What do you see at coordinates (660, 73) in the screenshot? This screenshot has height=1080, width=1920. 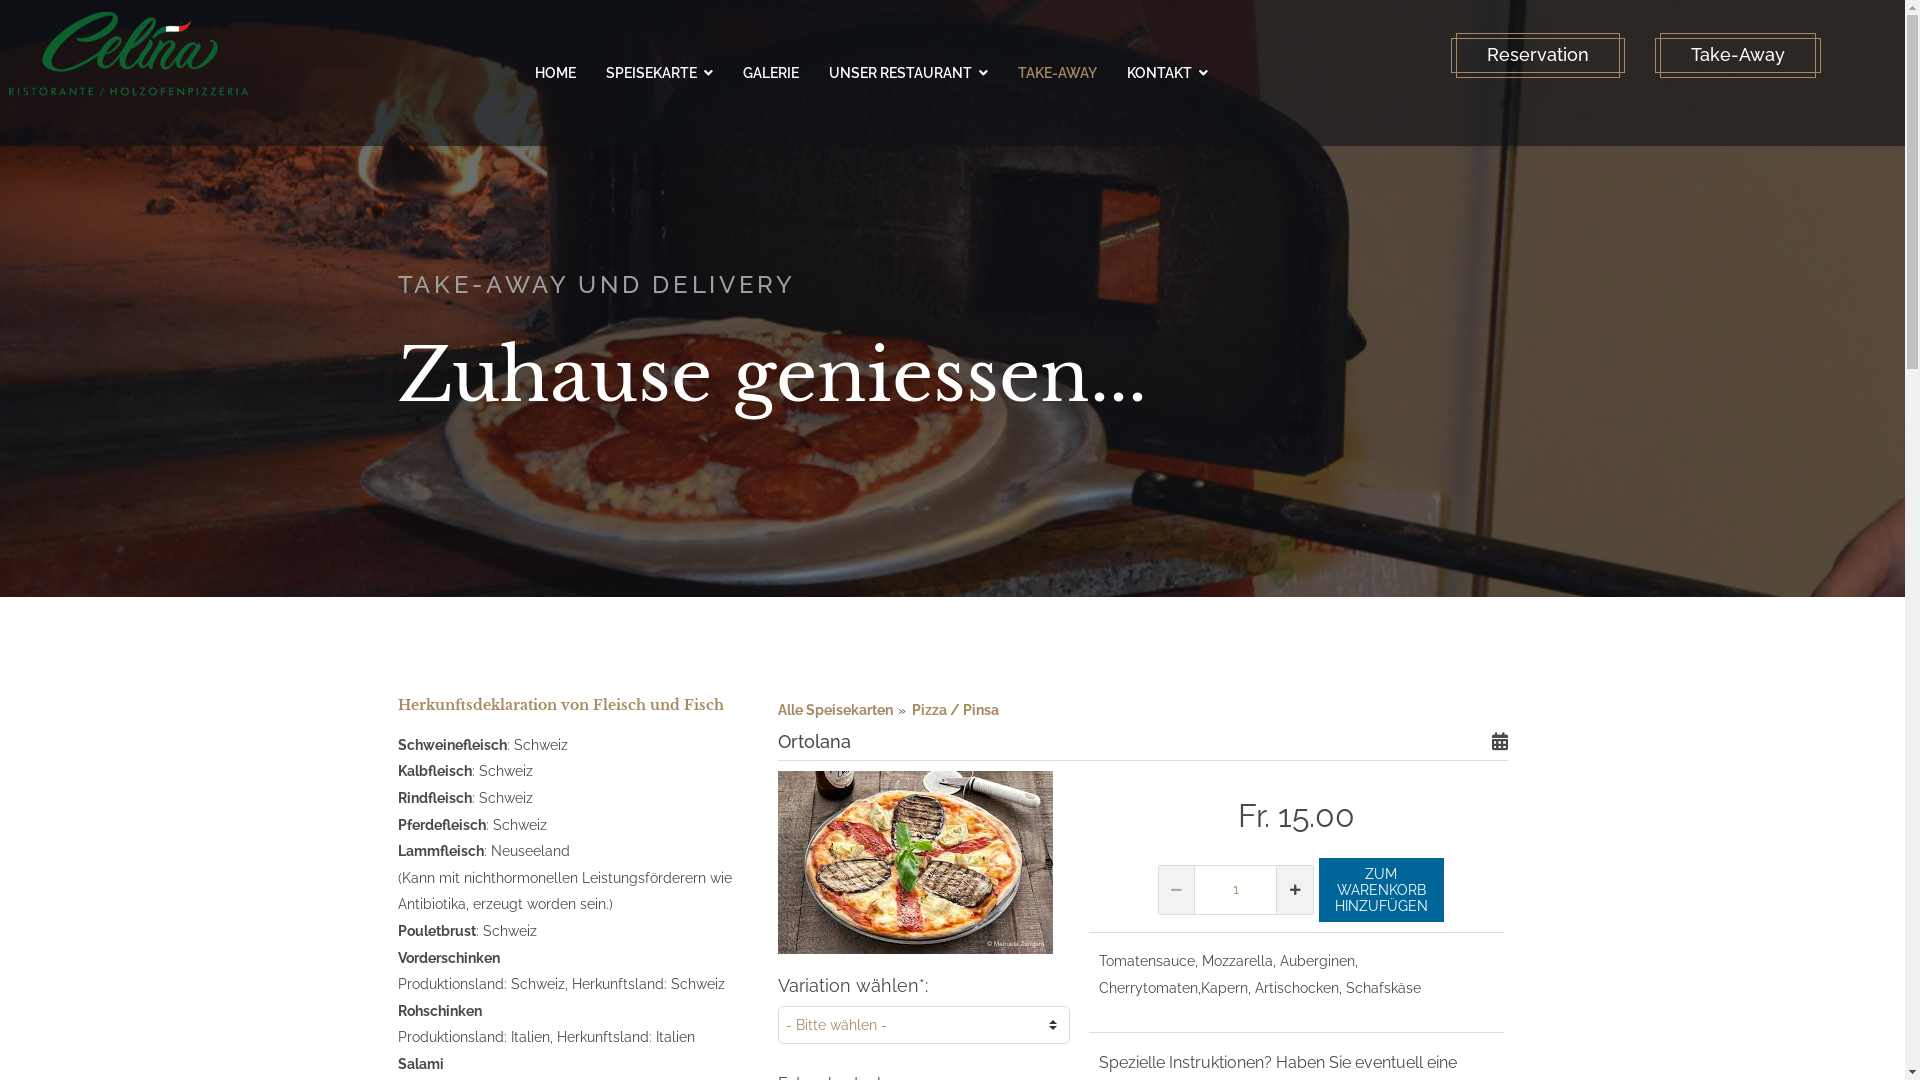 I see `SPEISEKARTE` at bounding box center [660, 73].